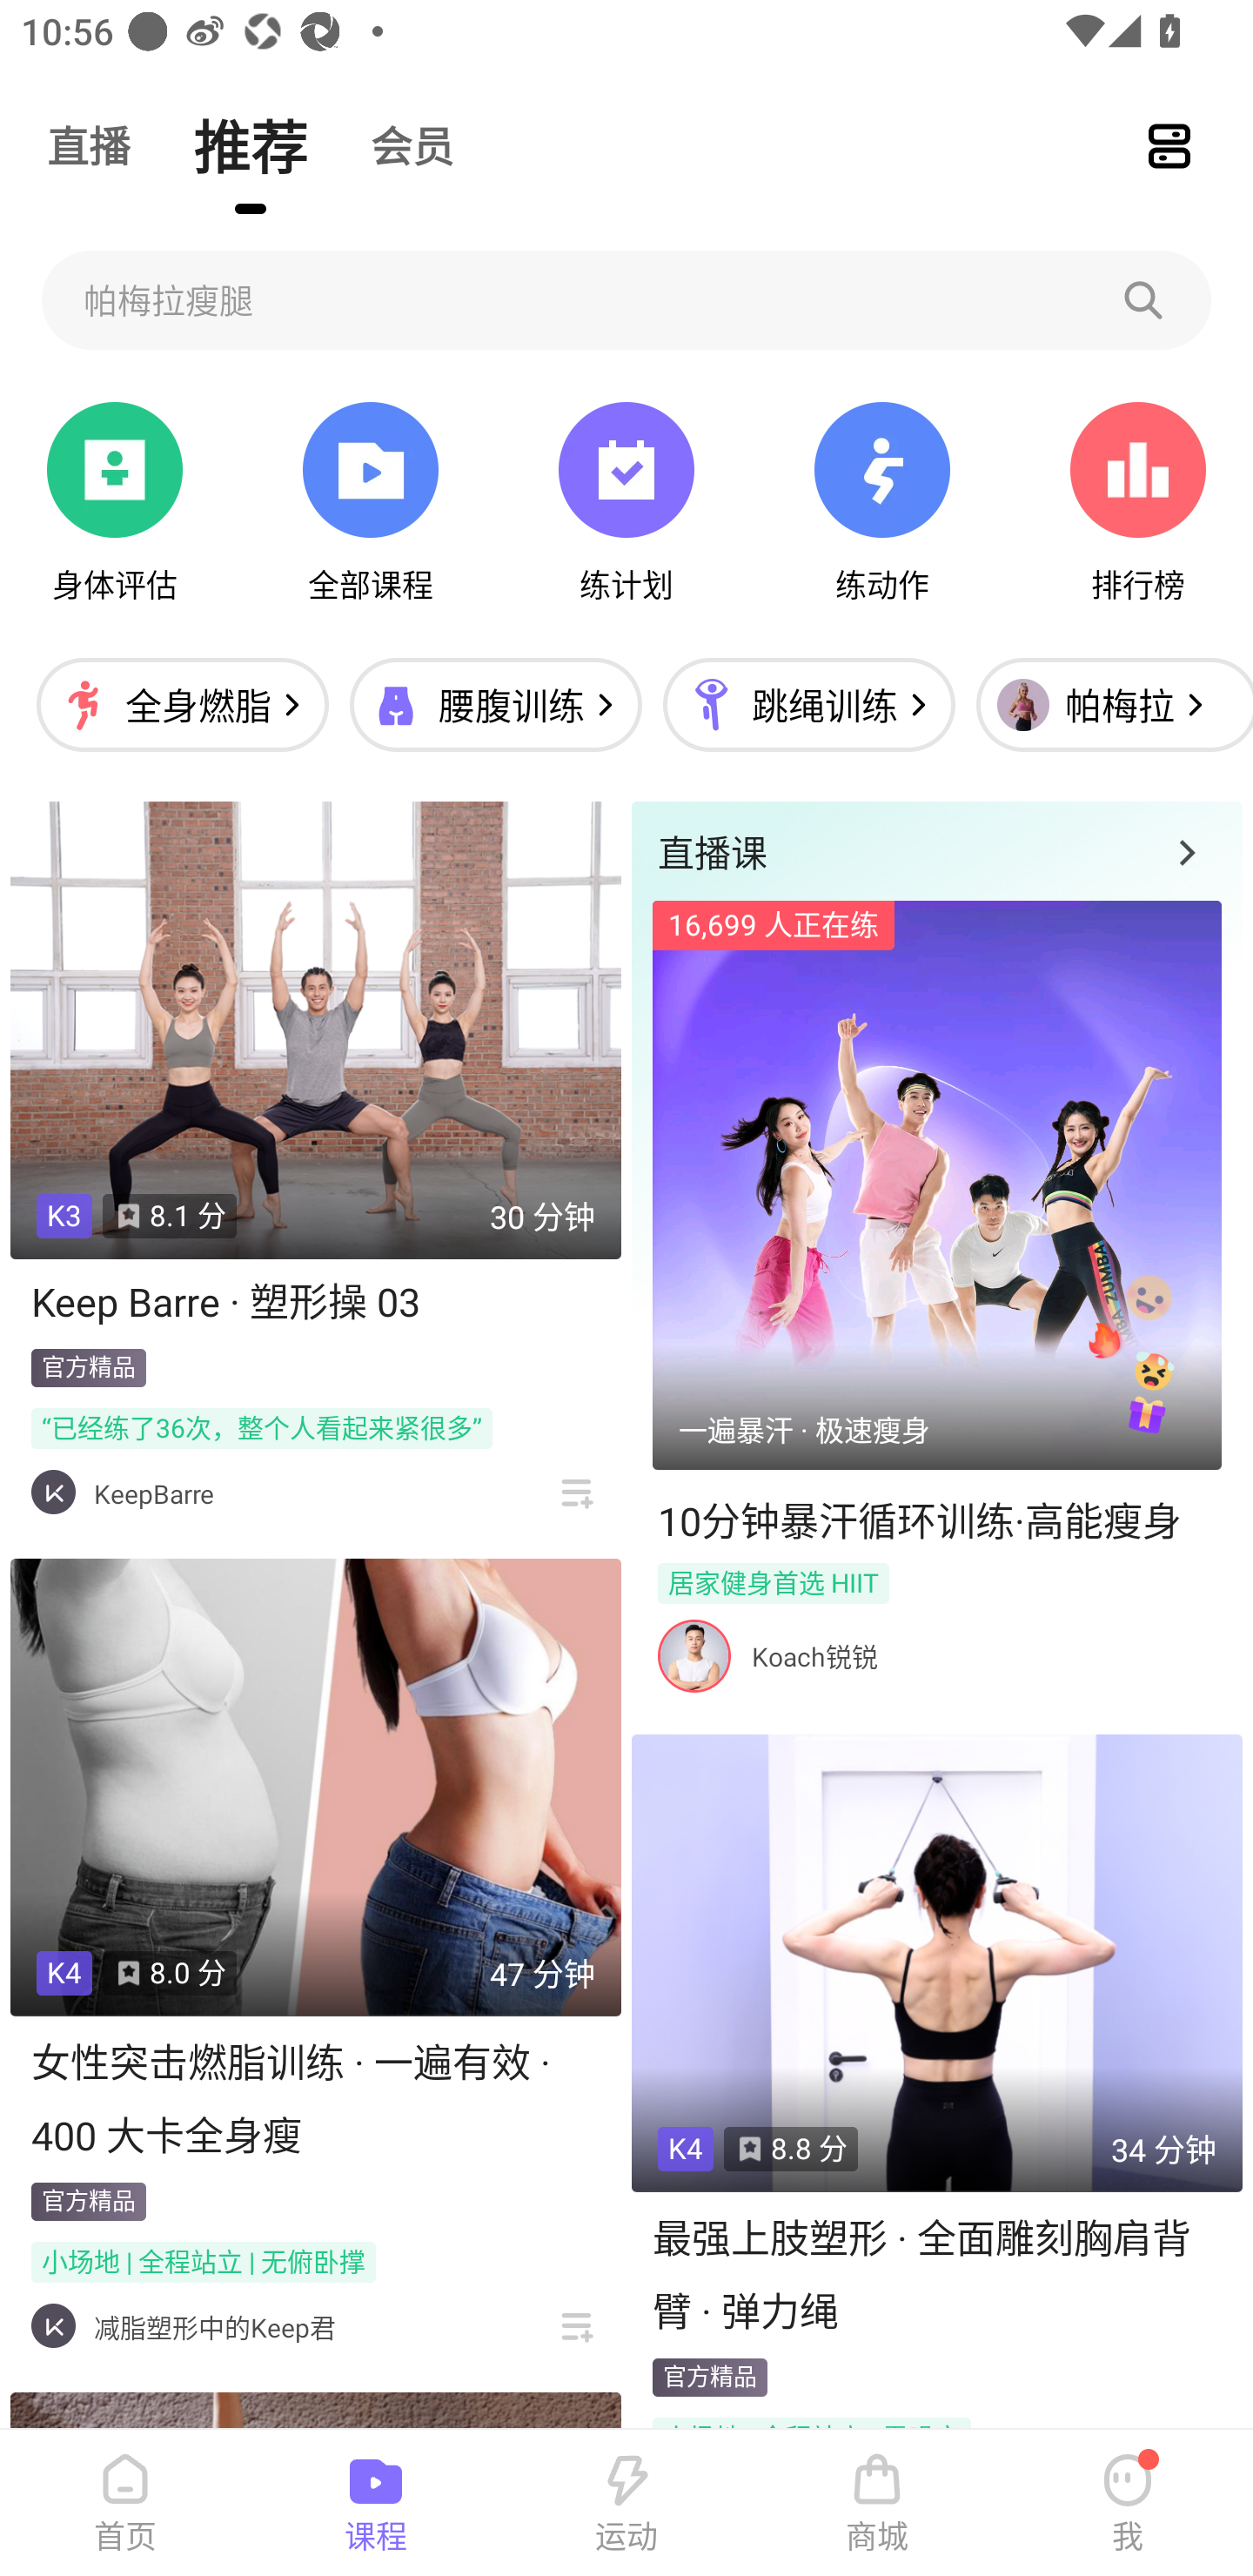 The image size is (1253, 2576). I want to click on Koach锐锐, so click(814, 1656).